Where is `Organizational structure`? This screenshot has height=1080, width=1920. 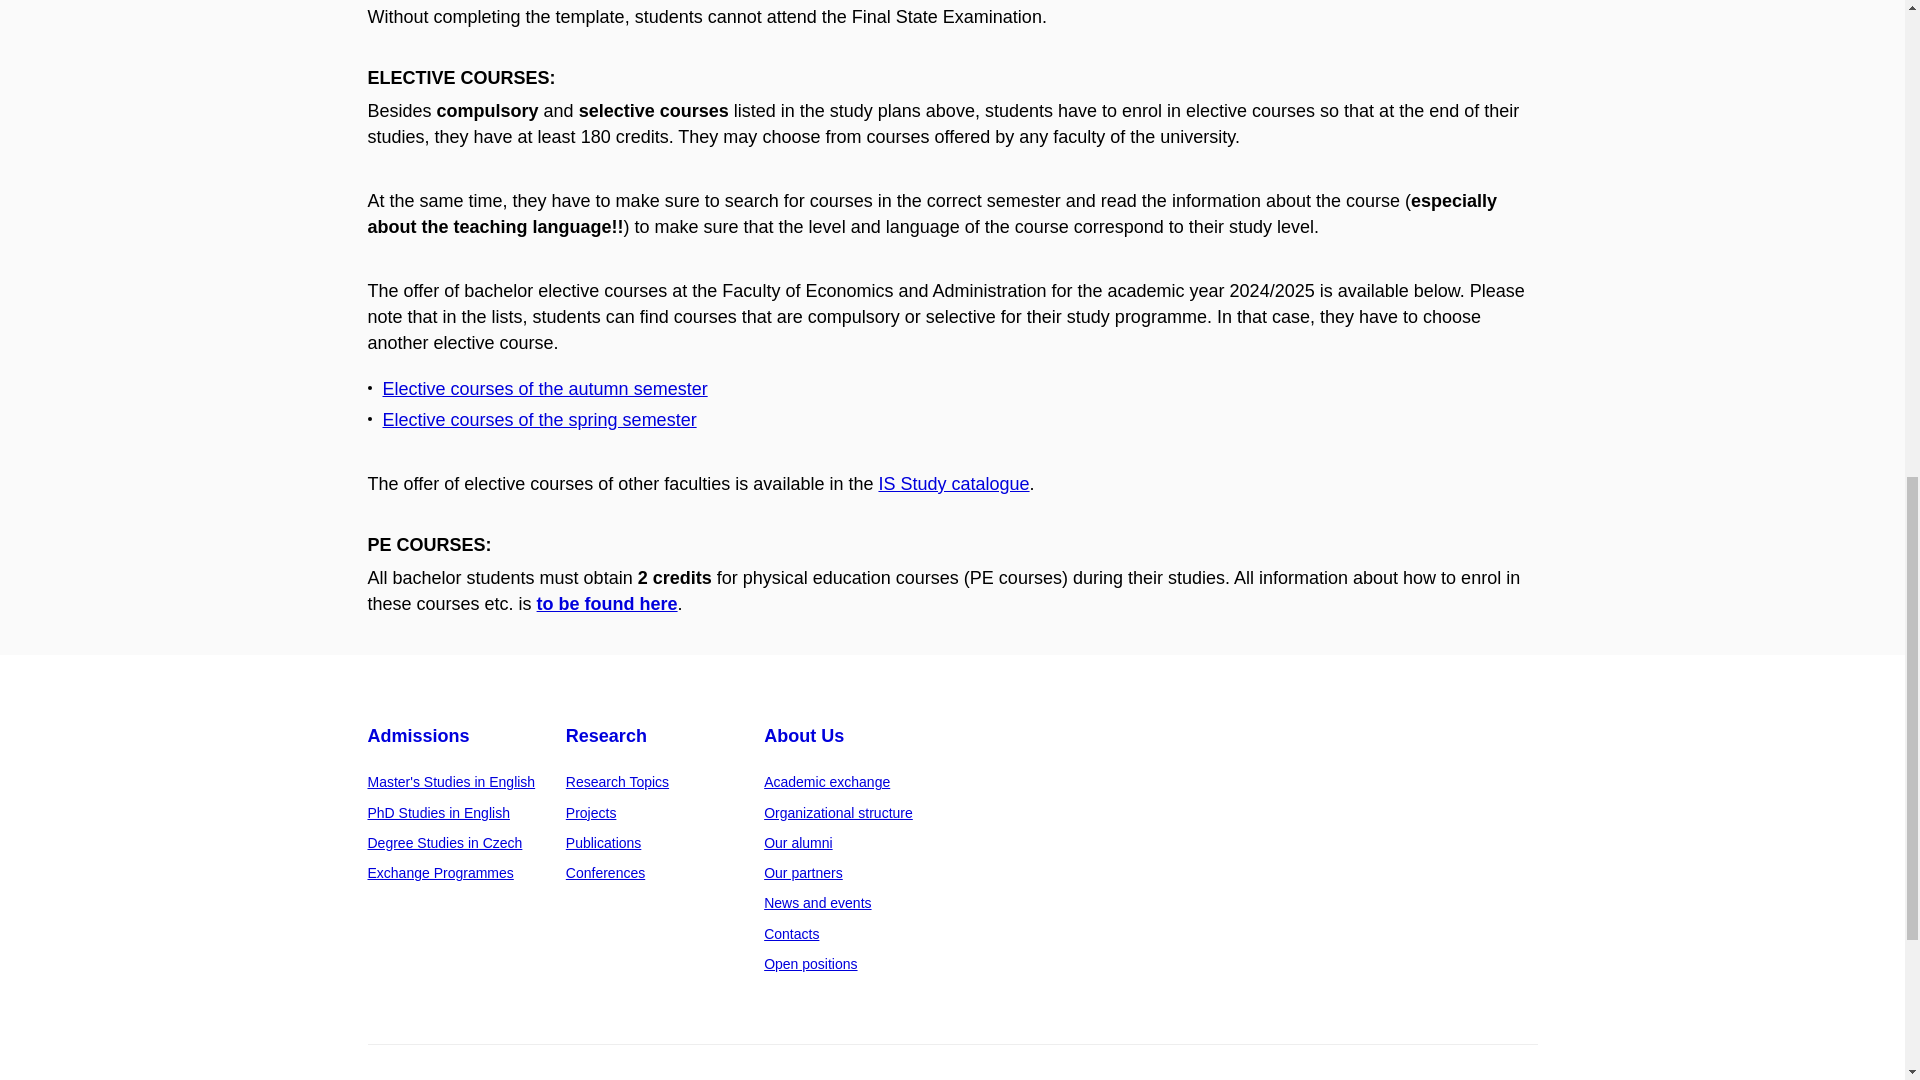 Organizational structure is located at coordinates (838, 812).